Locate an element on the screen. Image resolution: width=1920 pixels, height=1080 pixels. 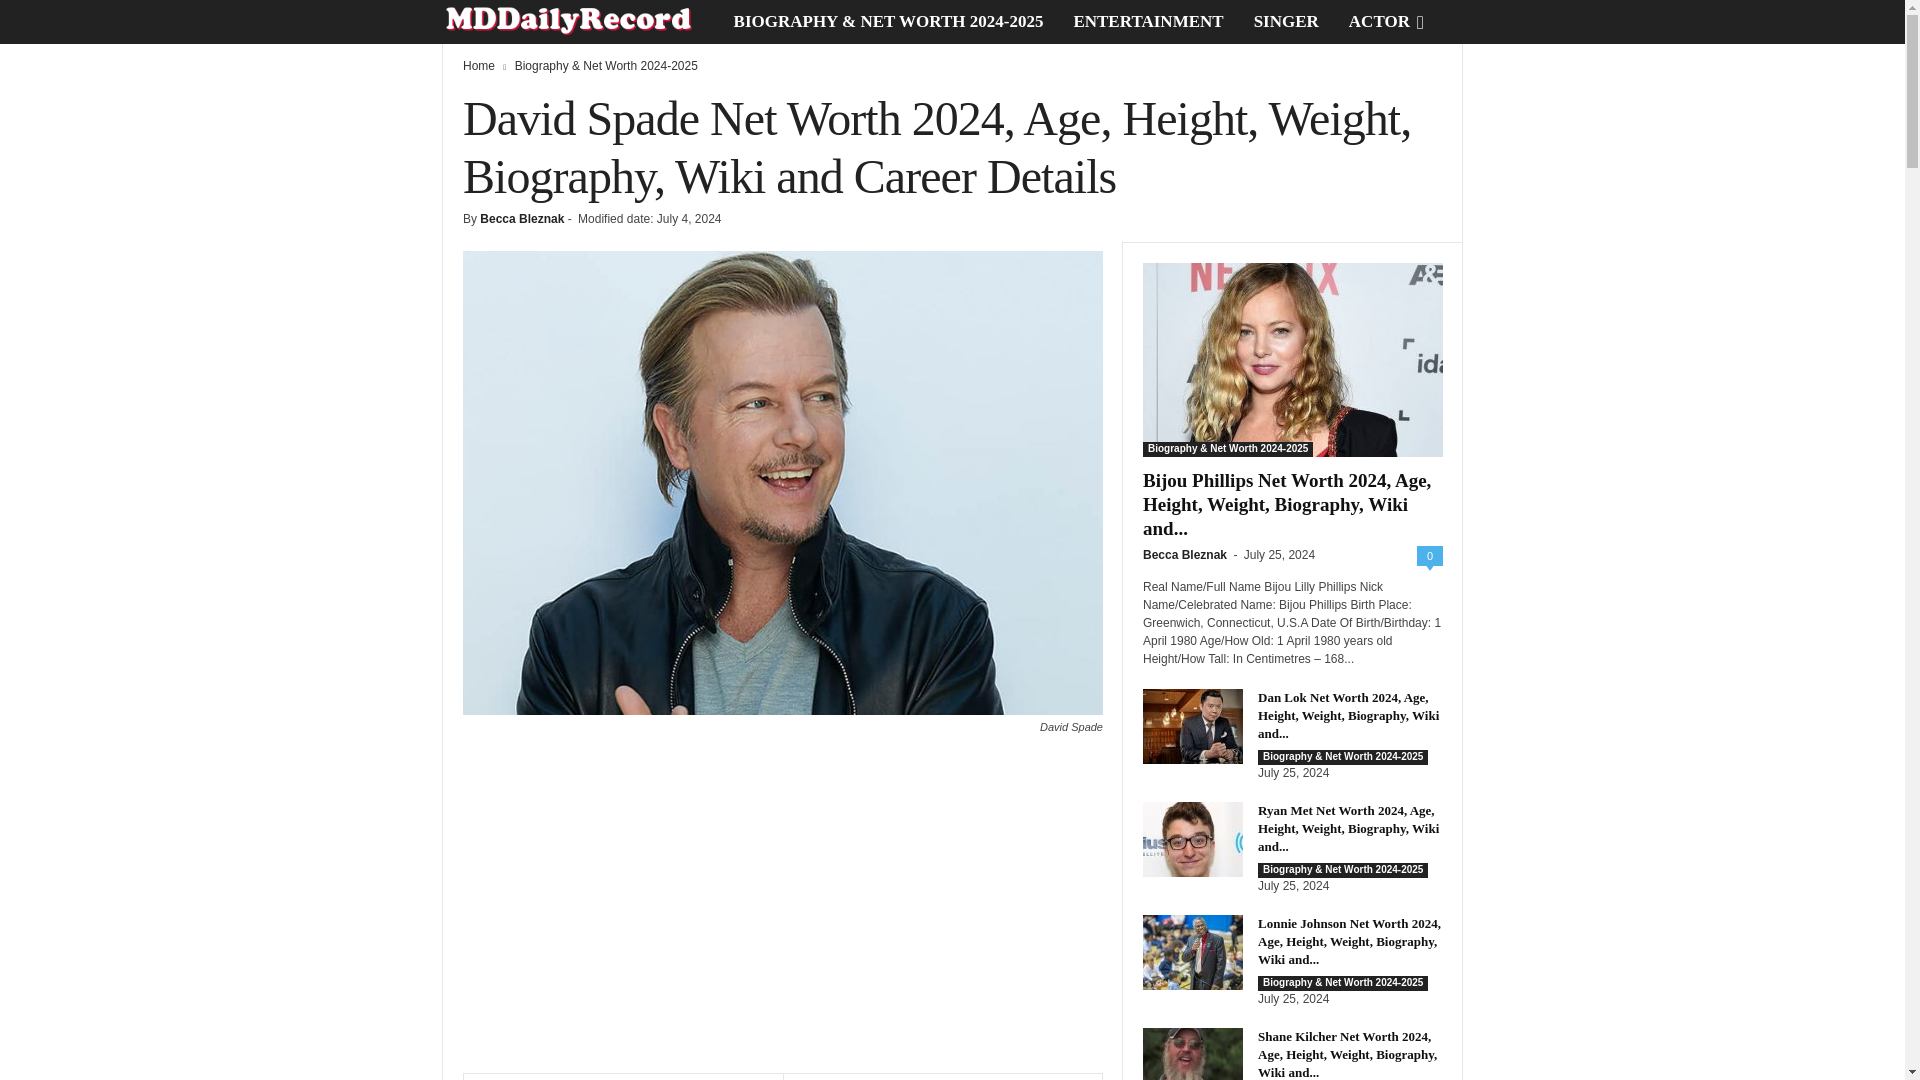
Becca Bleznak is located at coordinates (522, 218).